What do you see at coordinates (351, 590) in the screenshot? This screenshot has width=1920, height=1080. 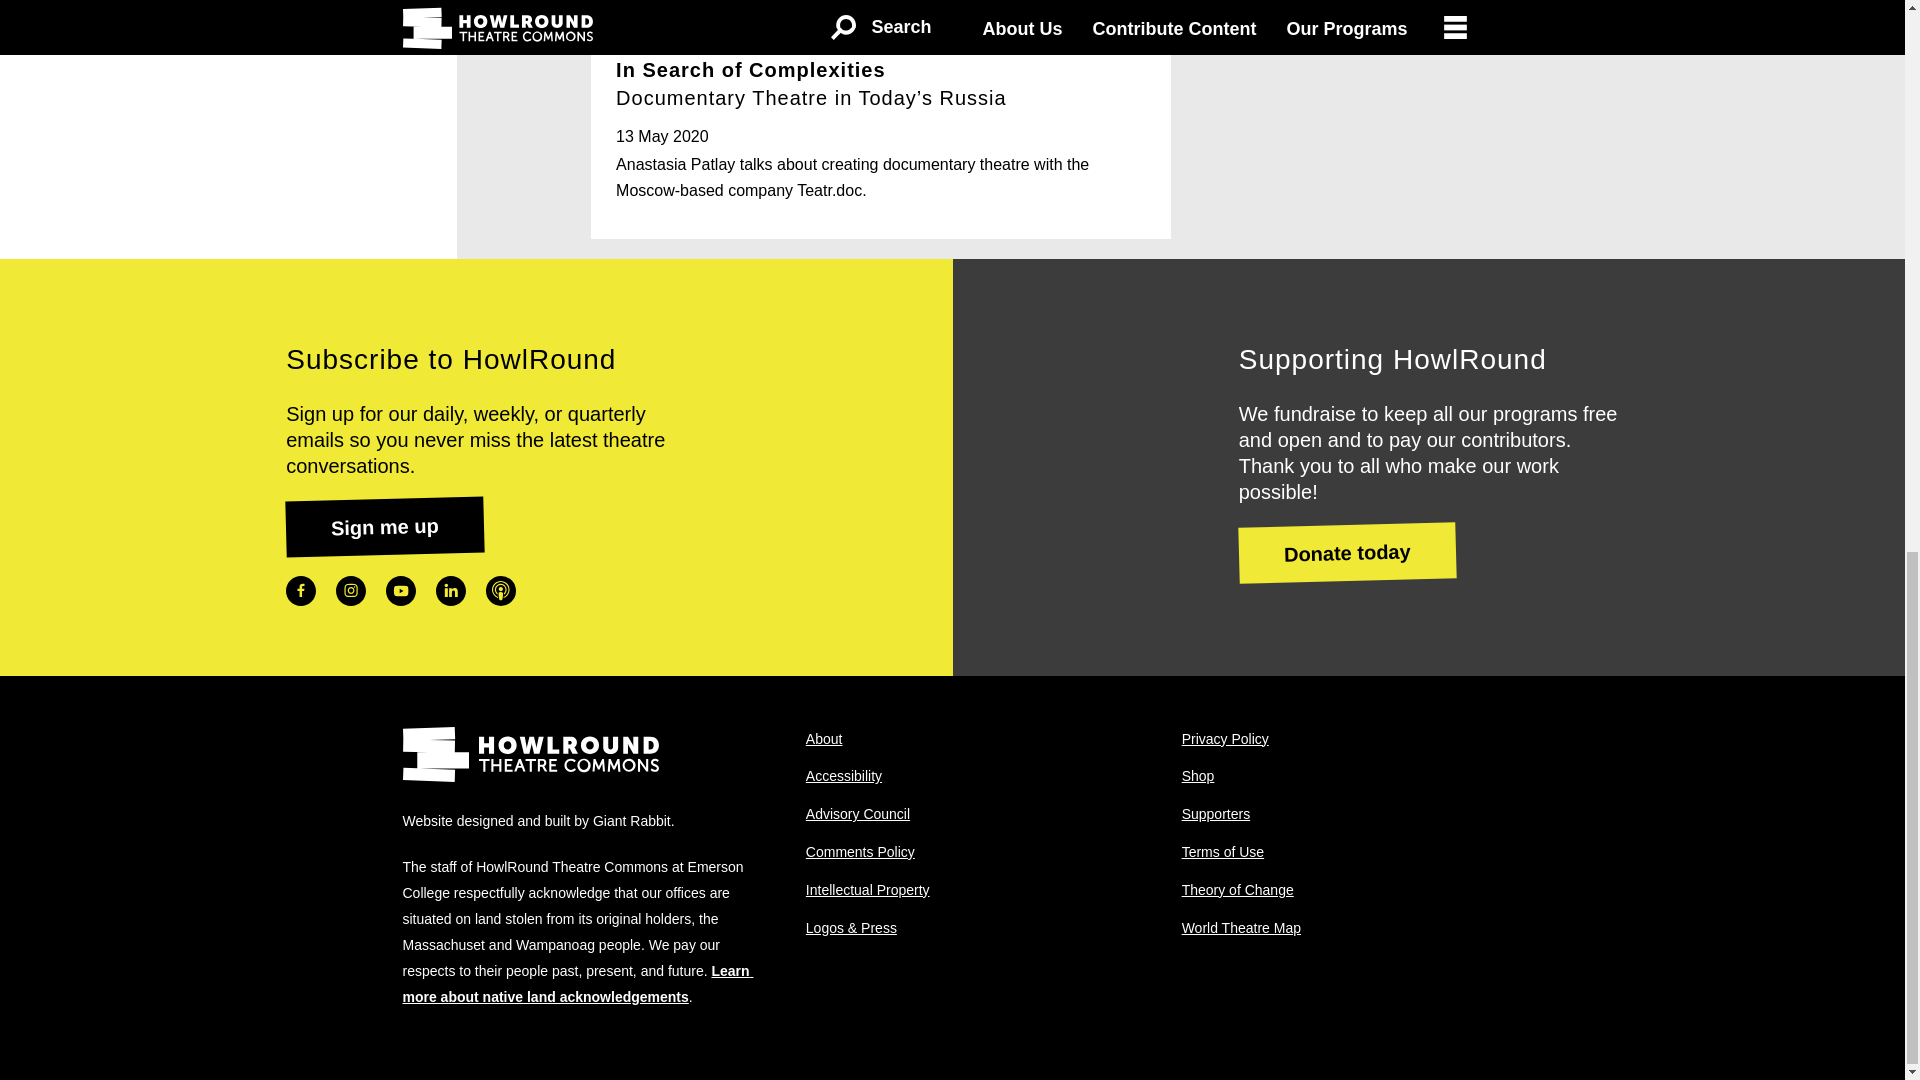 I see `instagram` at bounding box center [351, 590].